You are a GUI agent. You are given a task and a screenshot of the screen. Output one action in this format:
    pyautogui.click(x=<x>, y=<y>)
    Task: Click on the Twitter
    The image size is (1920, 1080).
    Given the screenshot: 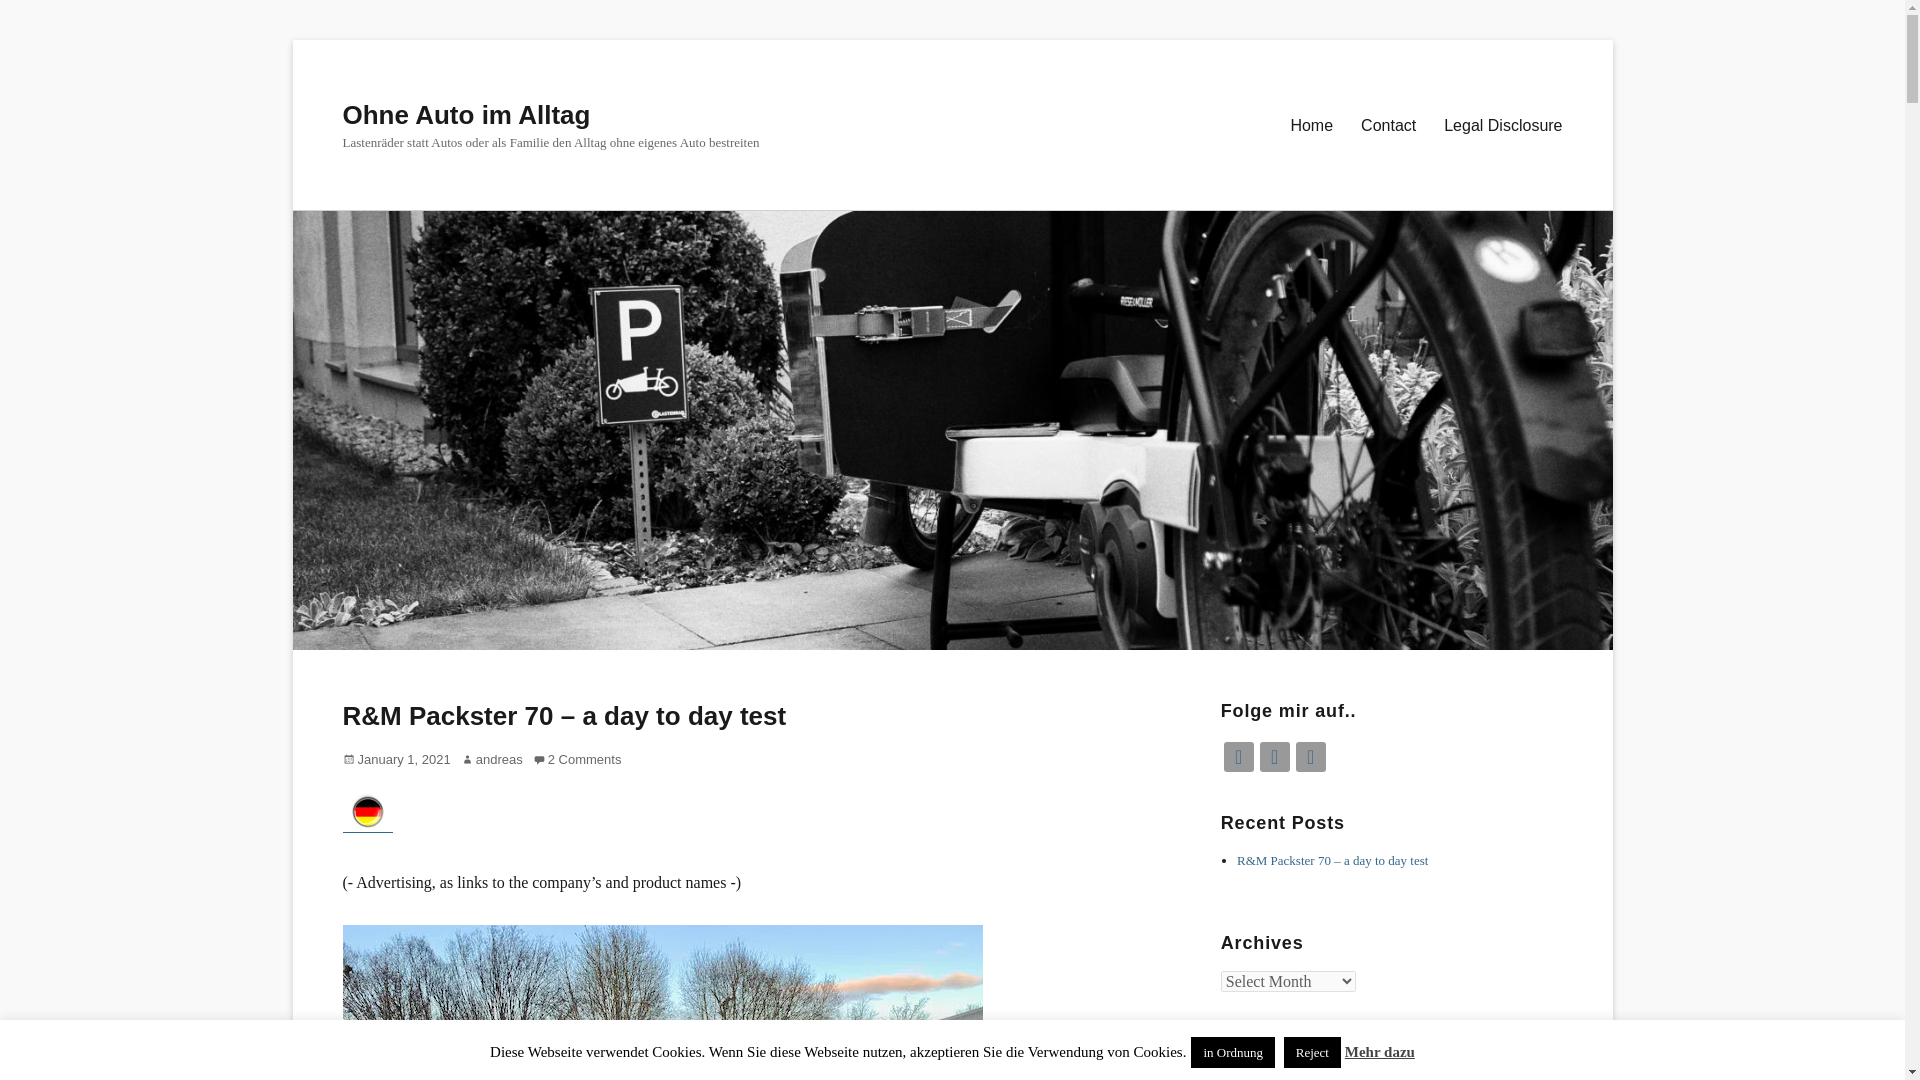 What is the action you would take?
    pyautogui.click(x=1311, y=756)
    